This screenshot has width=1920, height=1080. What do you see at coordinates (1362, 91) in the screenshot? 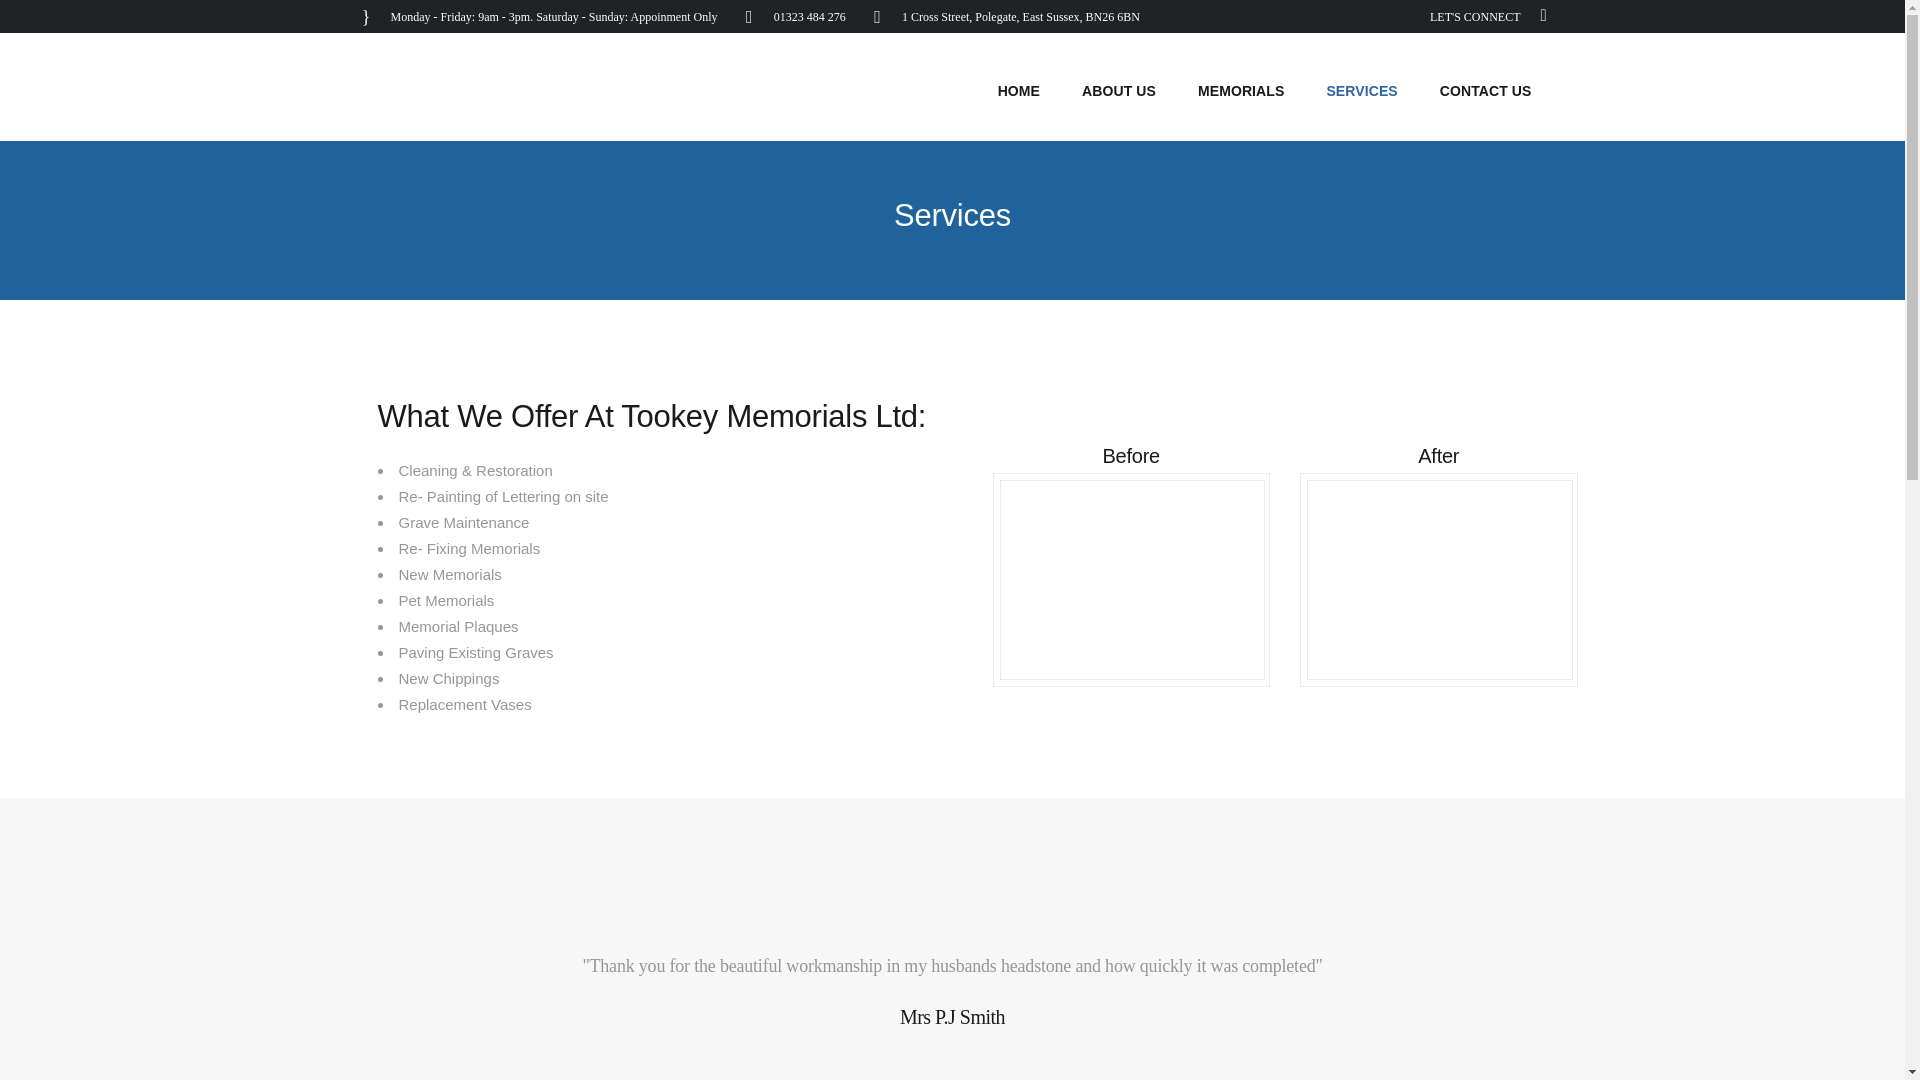
I see `SERVICES` at bounding box center [1362, 91].